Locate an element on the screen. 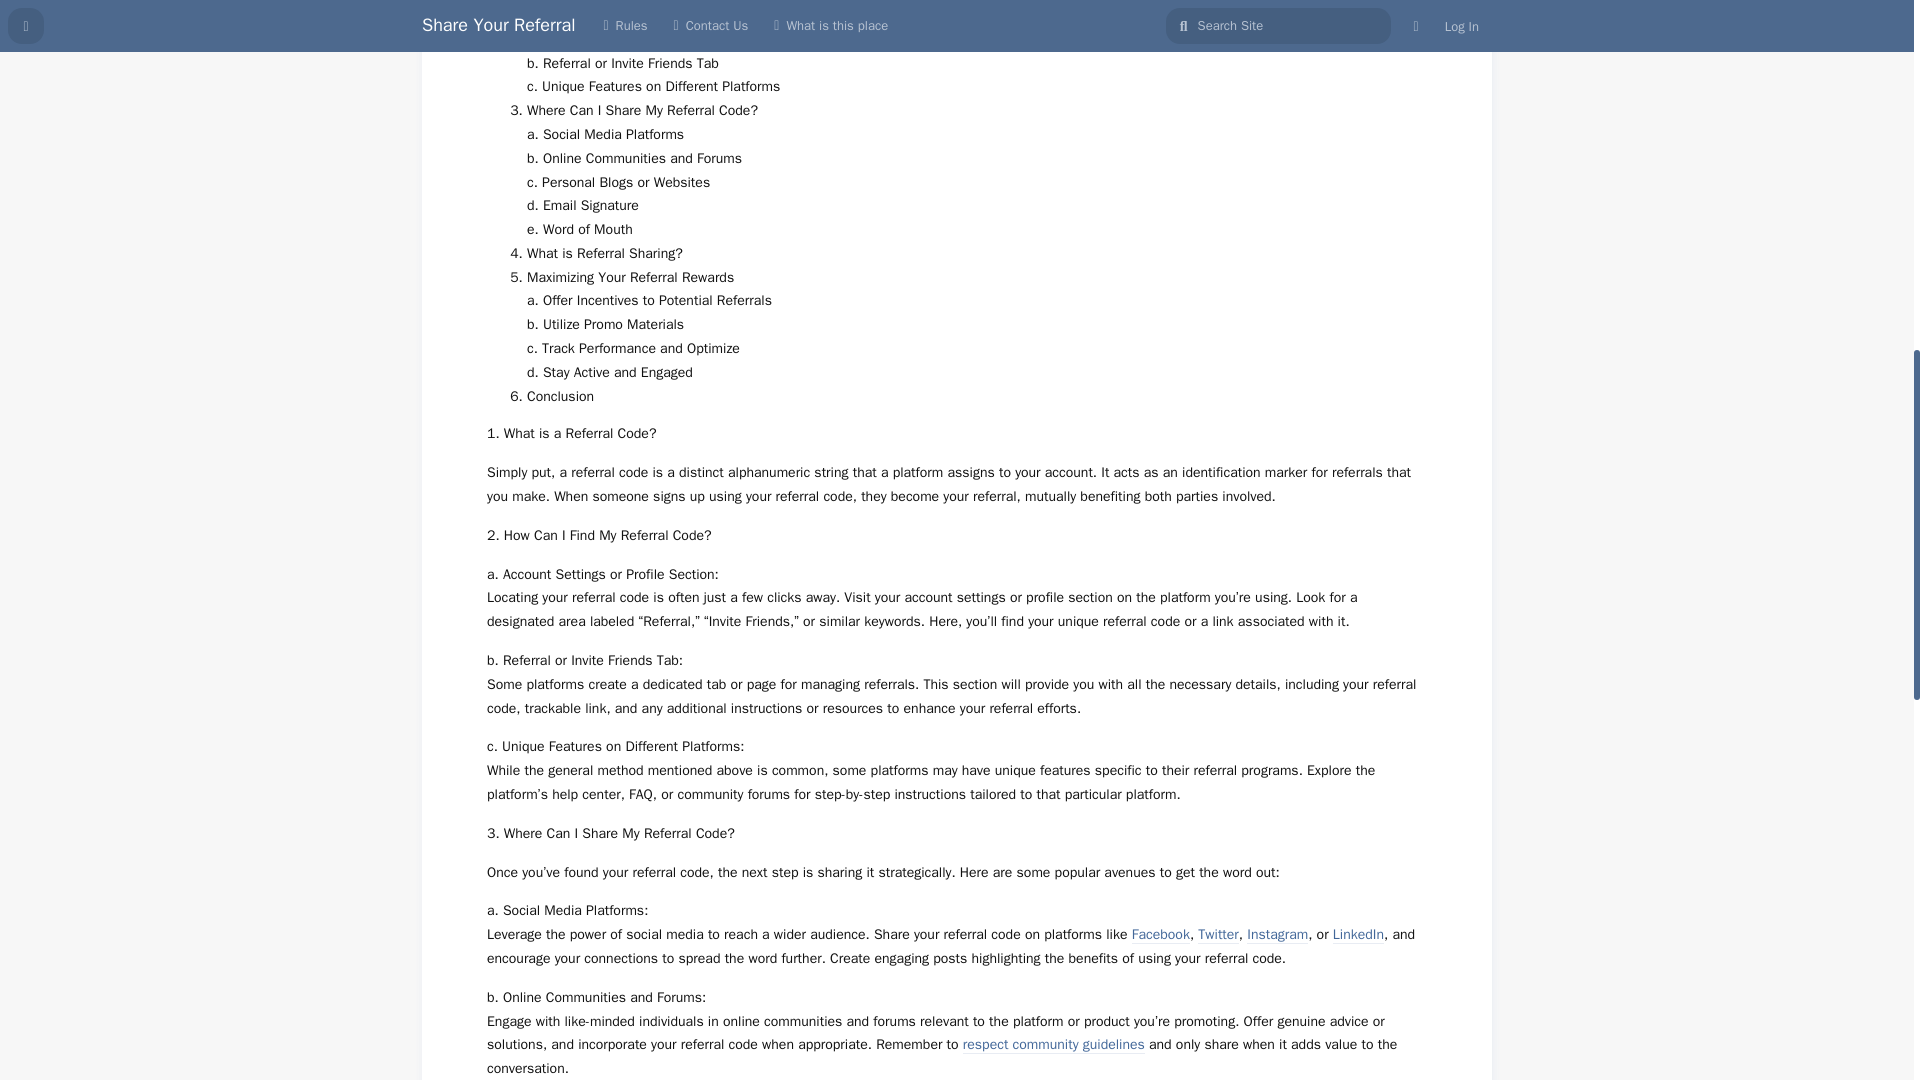  Facebook is located at coordinates (1161, 934).